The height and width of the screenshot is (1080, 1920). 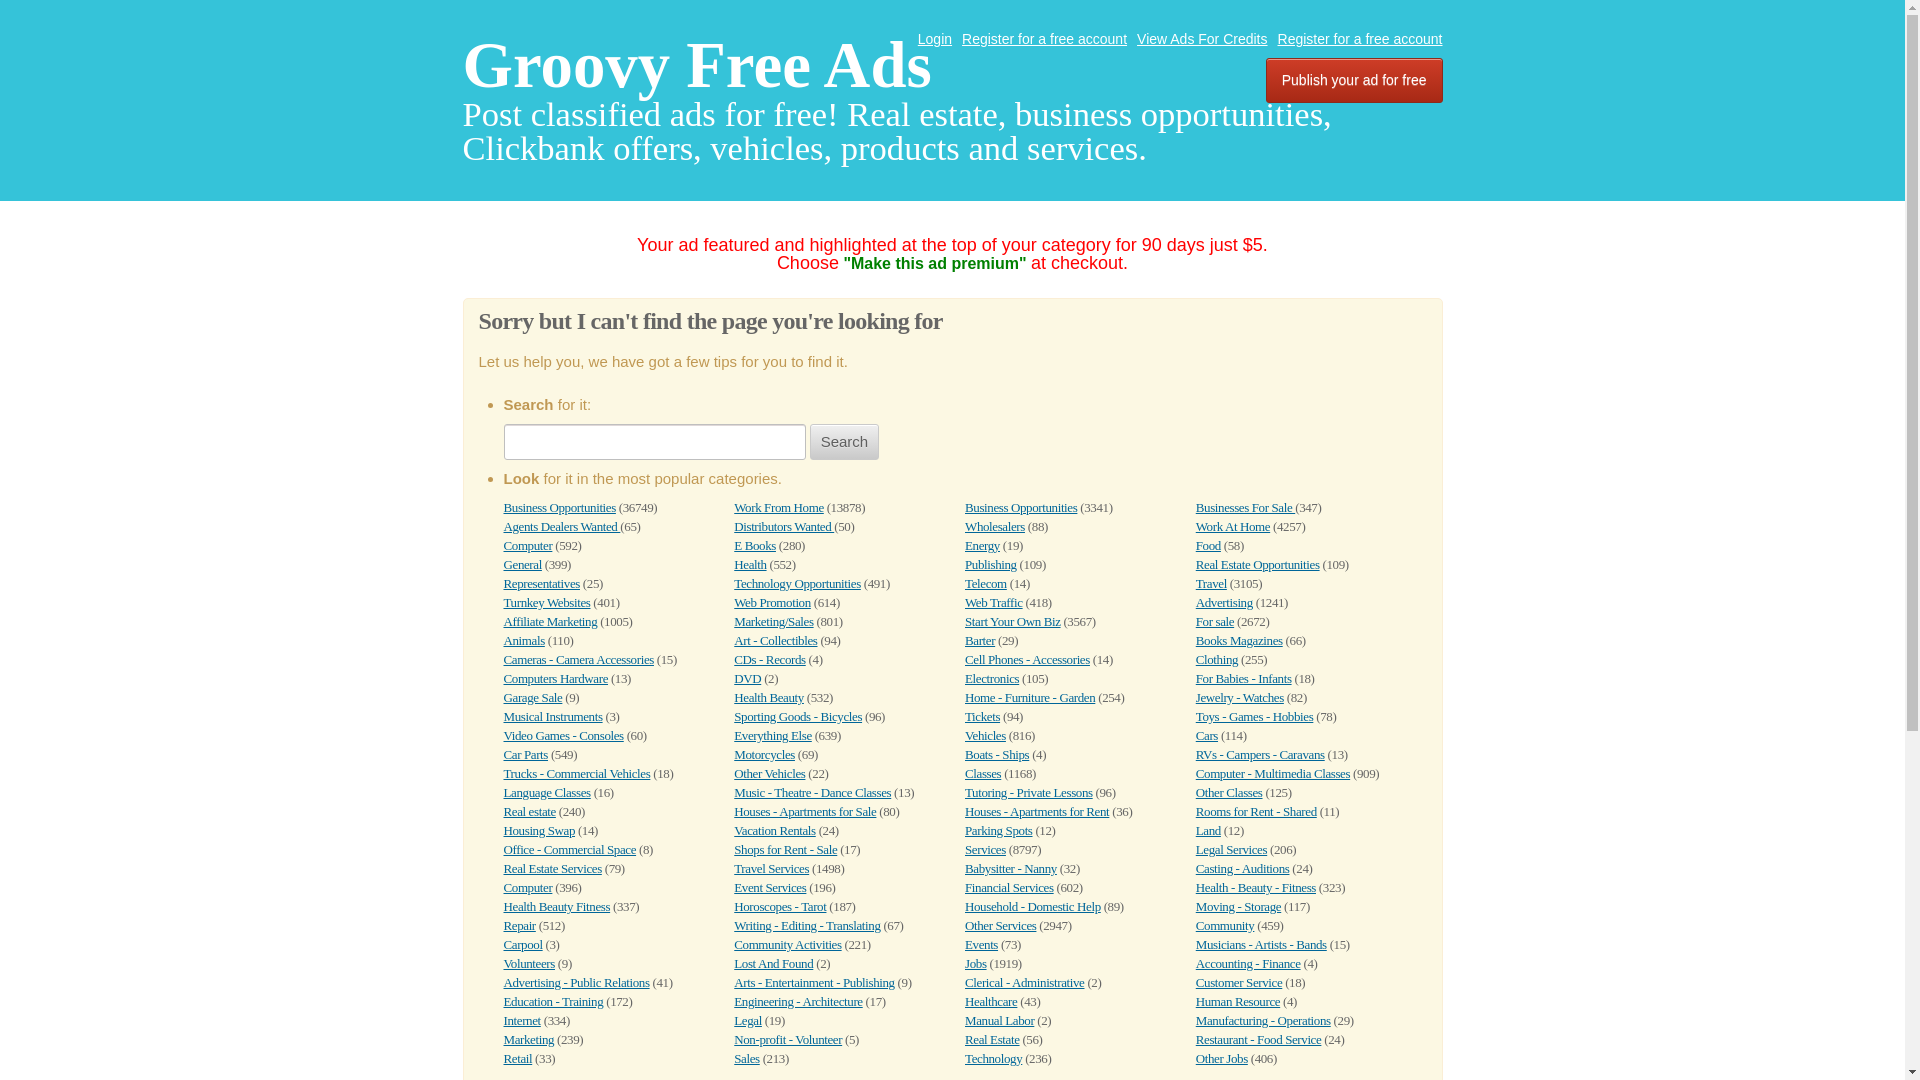 What do you see at coordinates (991, 564) in the screenshot?
I see `Publishing` at bounding box center [991, 564].